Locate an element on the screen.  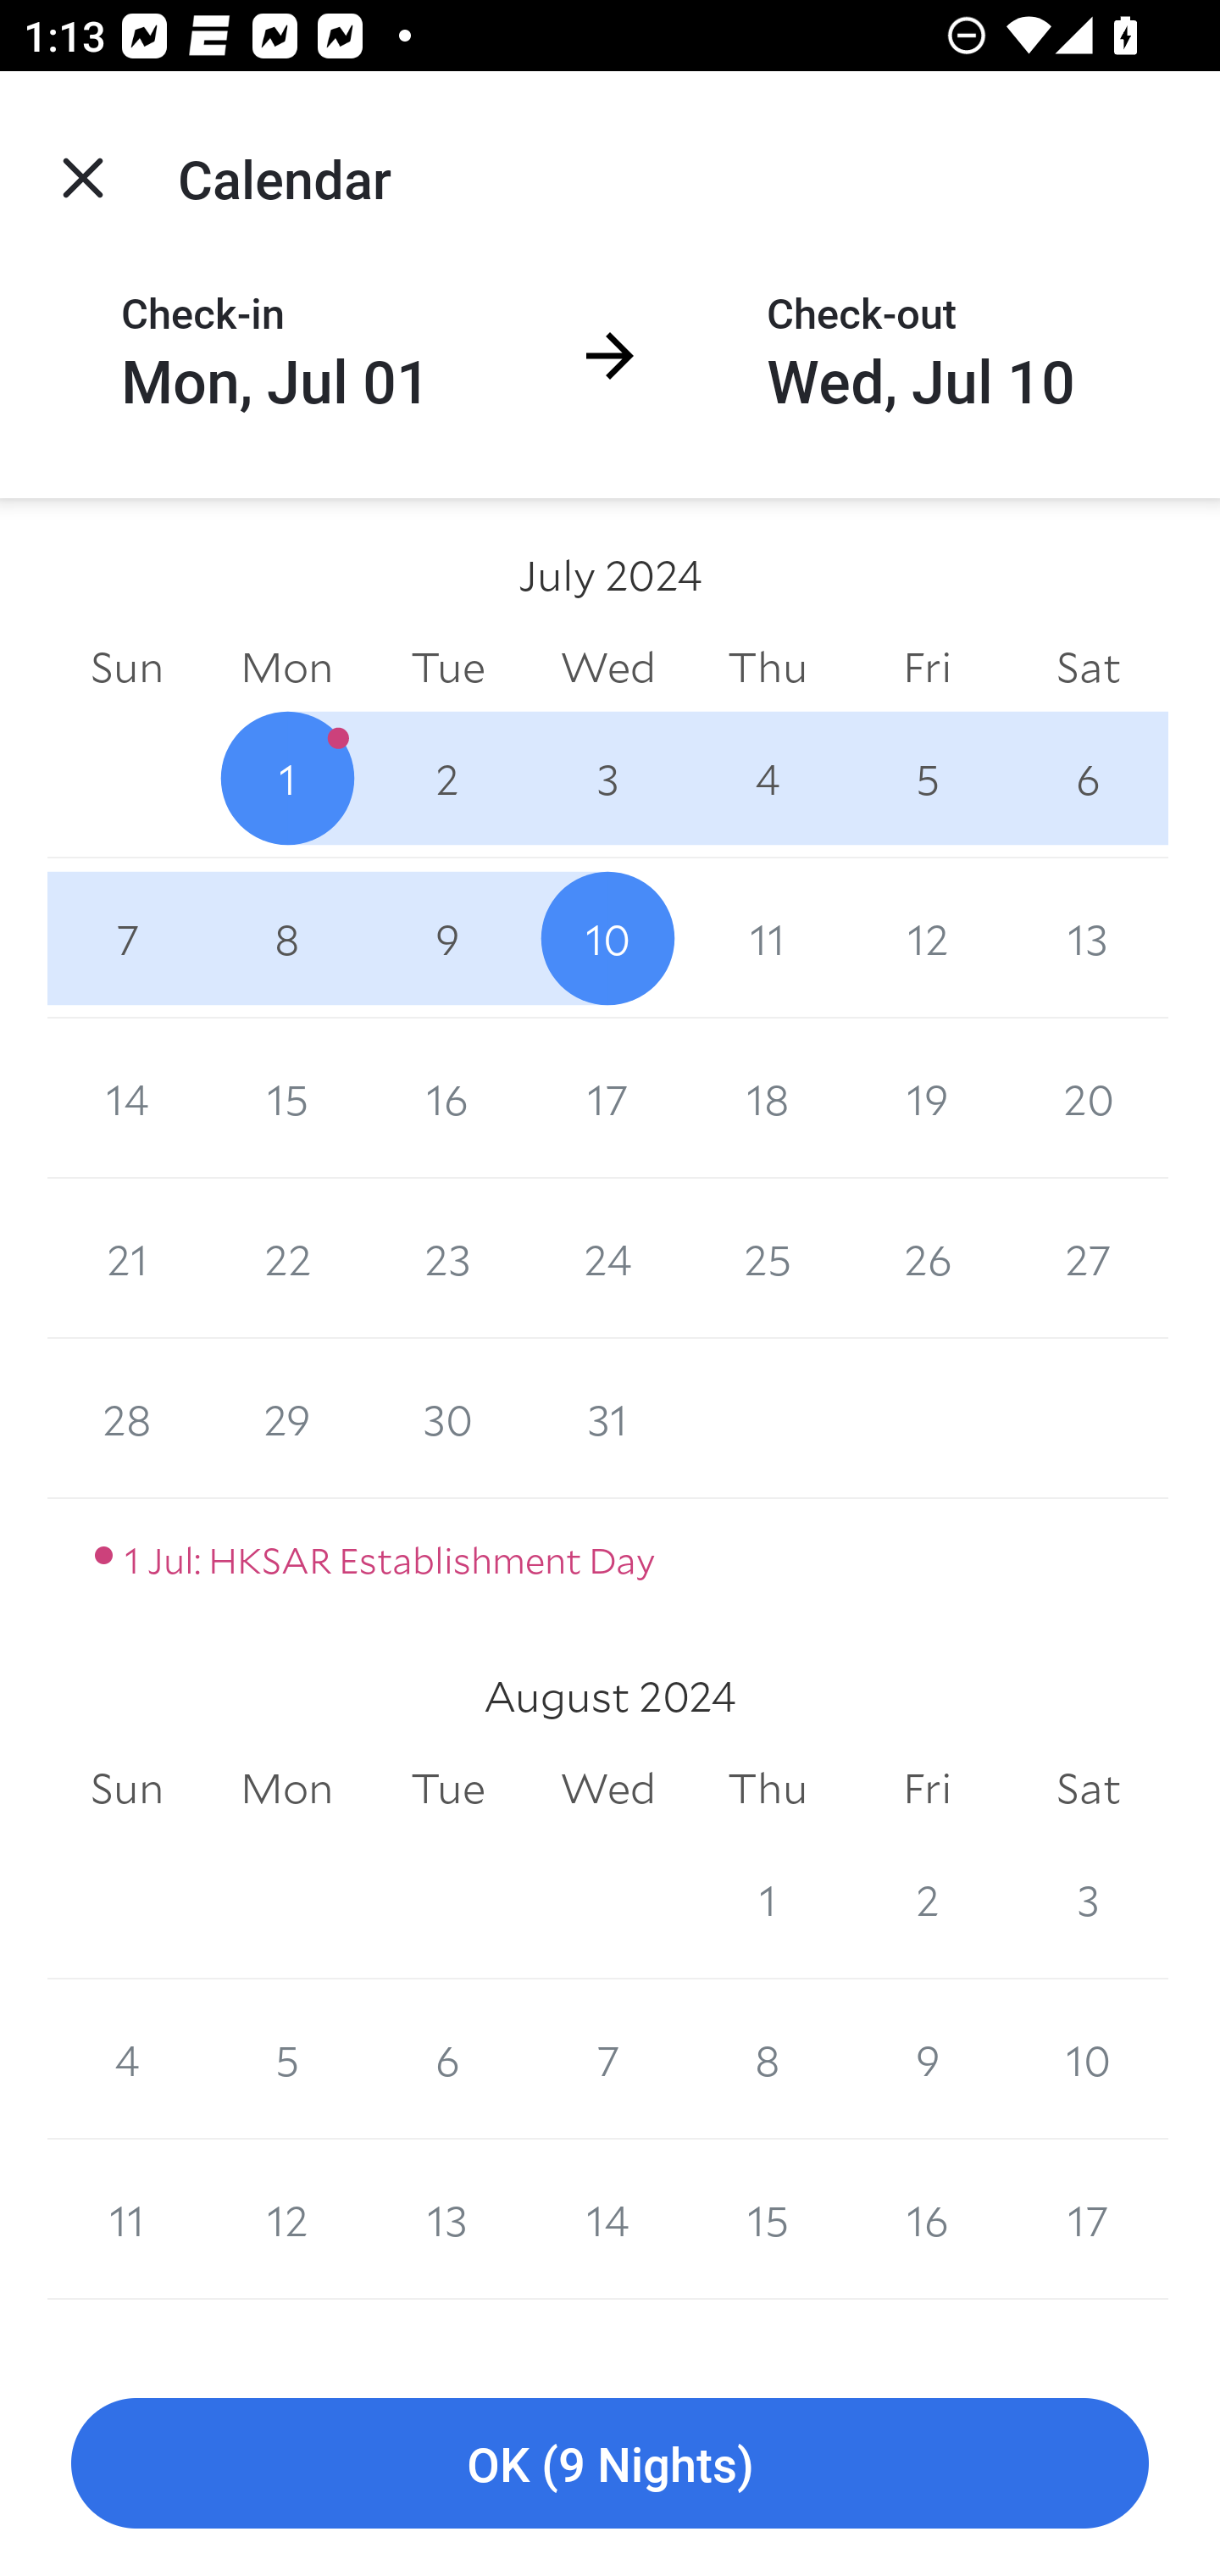
Mon is located at coordinates (286, 1789).